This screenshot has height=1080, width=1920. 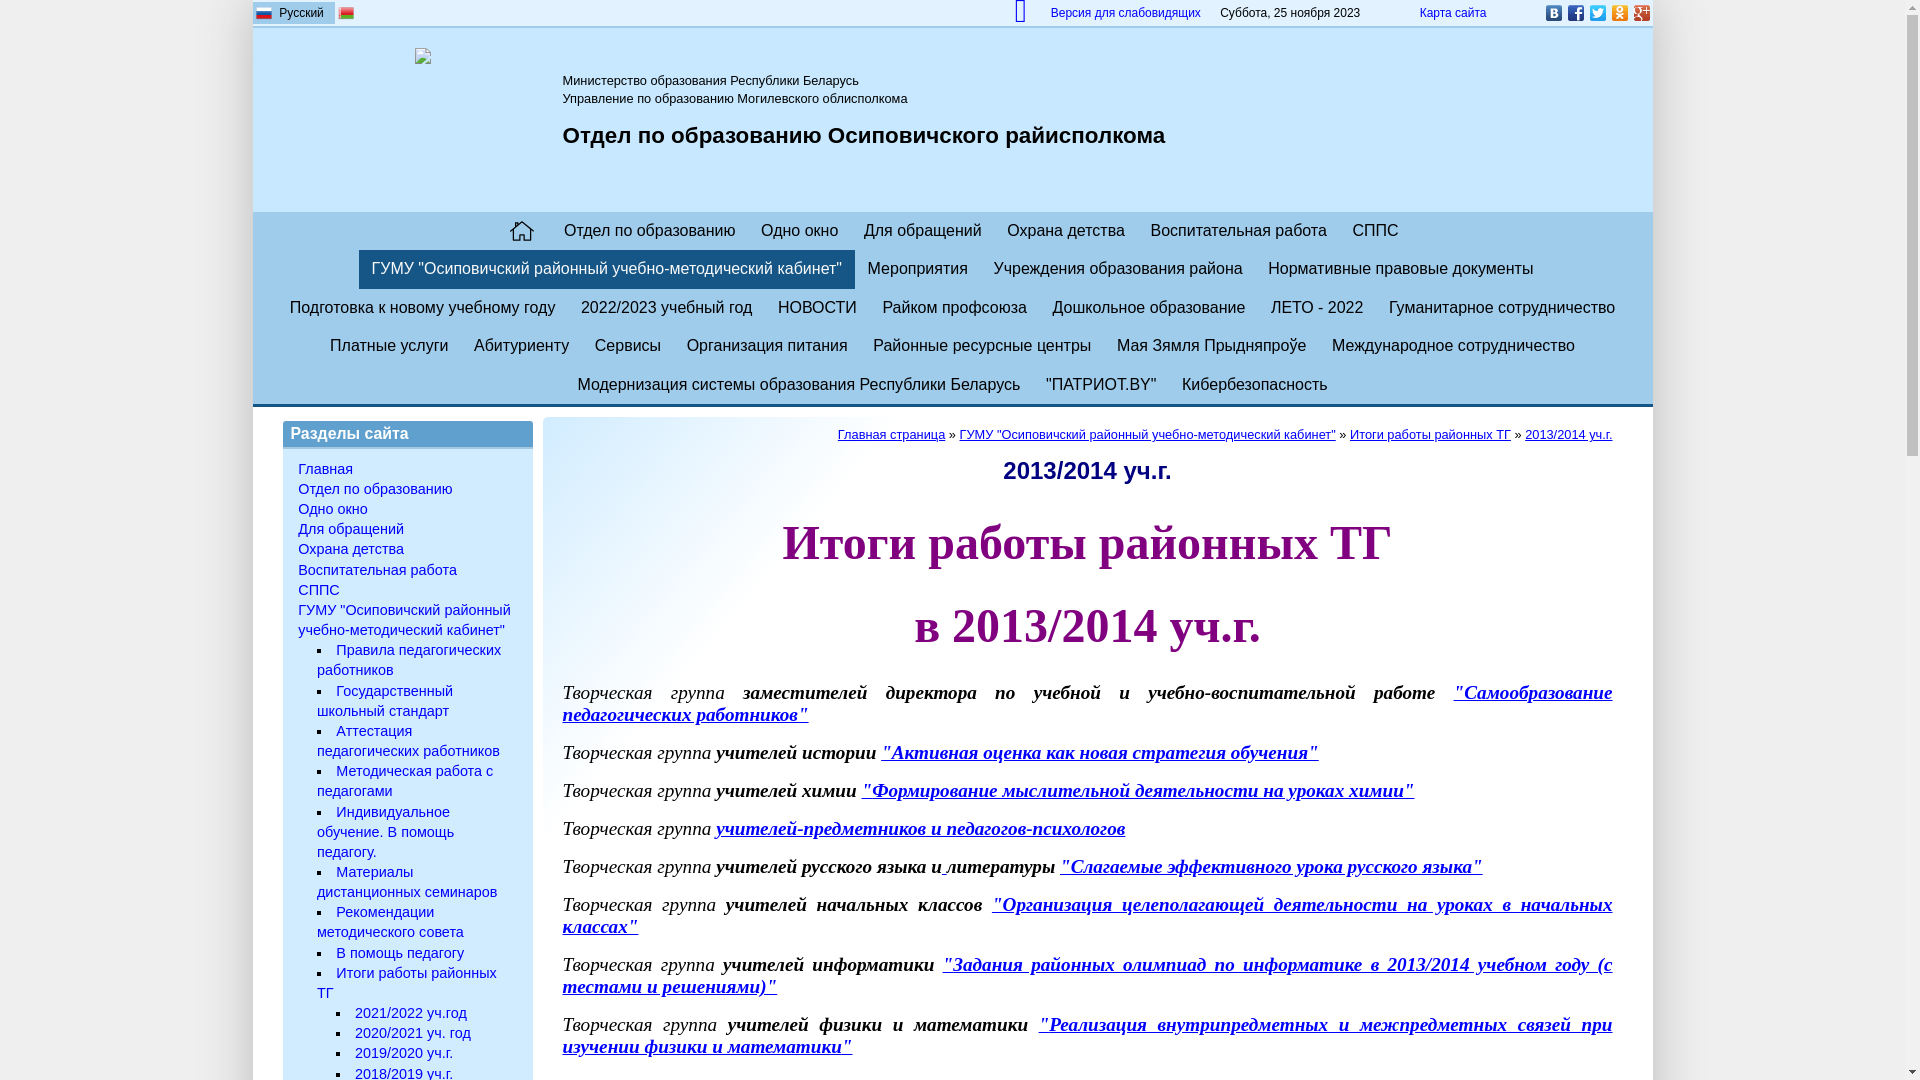 What do you see at coordinates (1597, 13) in the screenshot?
I see `Twitter` at bounding box center [1597, 13].